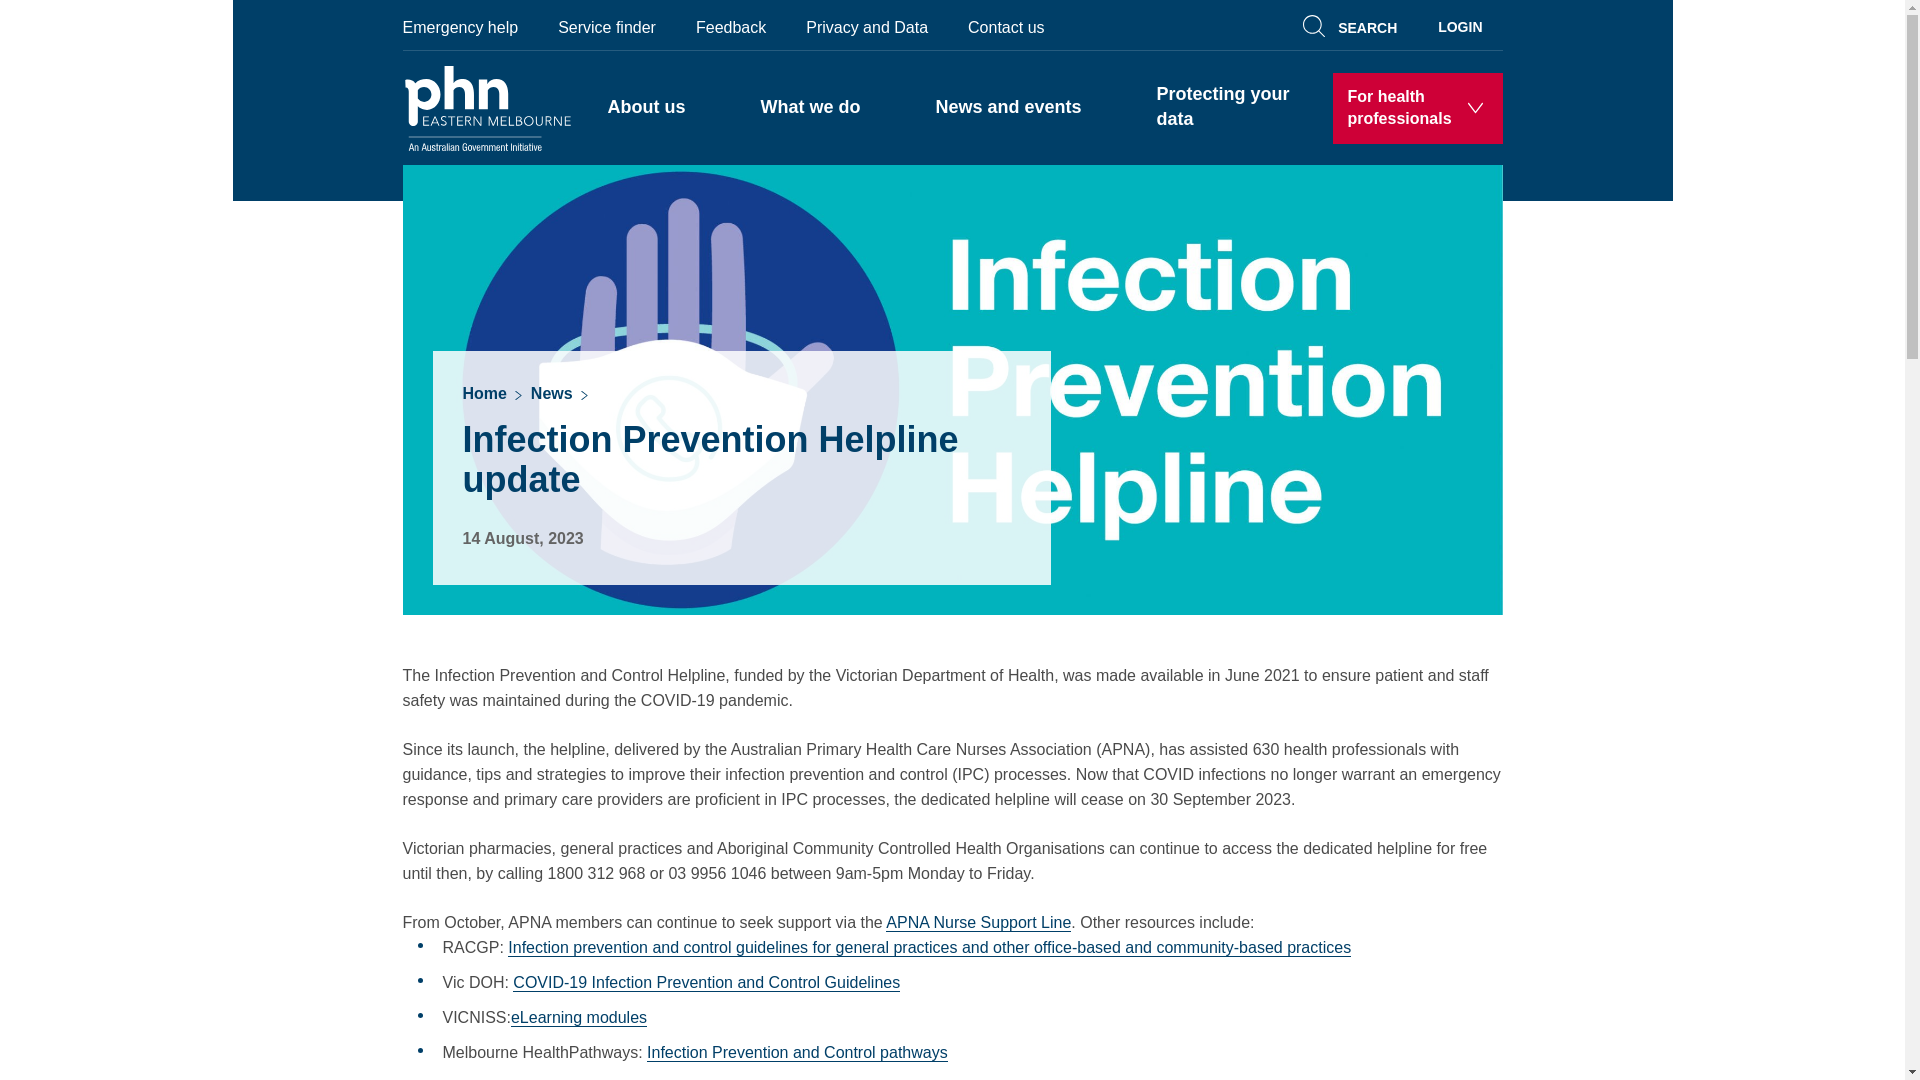 The height and width of the screenshot is (1080, 1920). Describe the element at coordinates (1460, 24) in the screenshot. I see `LOGIN` at that location.